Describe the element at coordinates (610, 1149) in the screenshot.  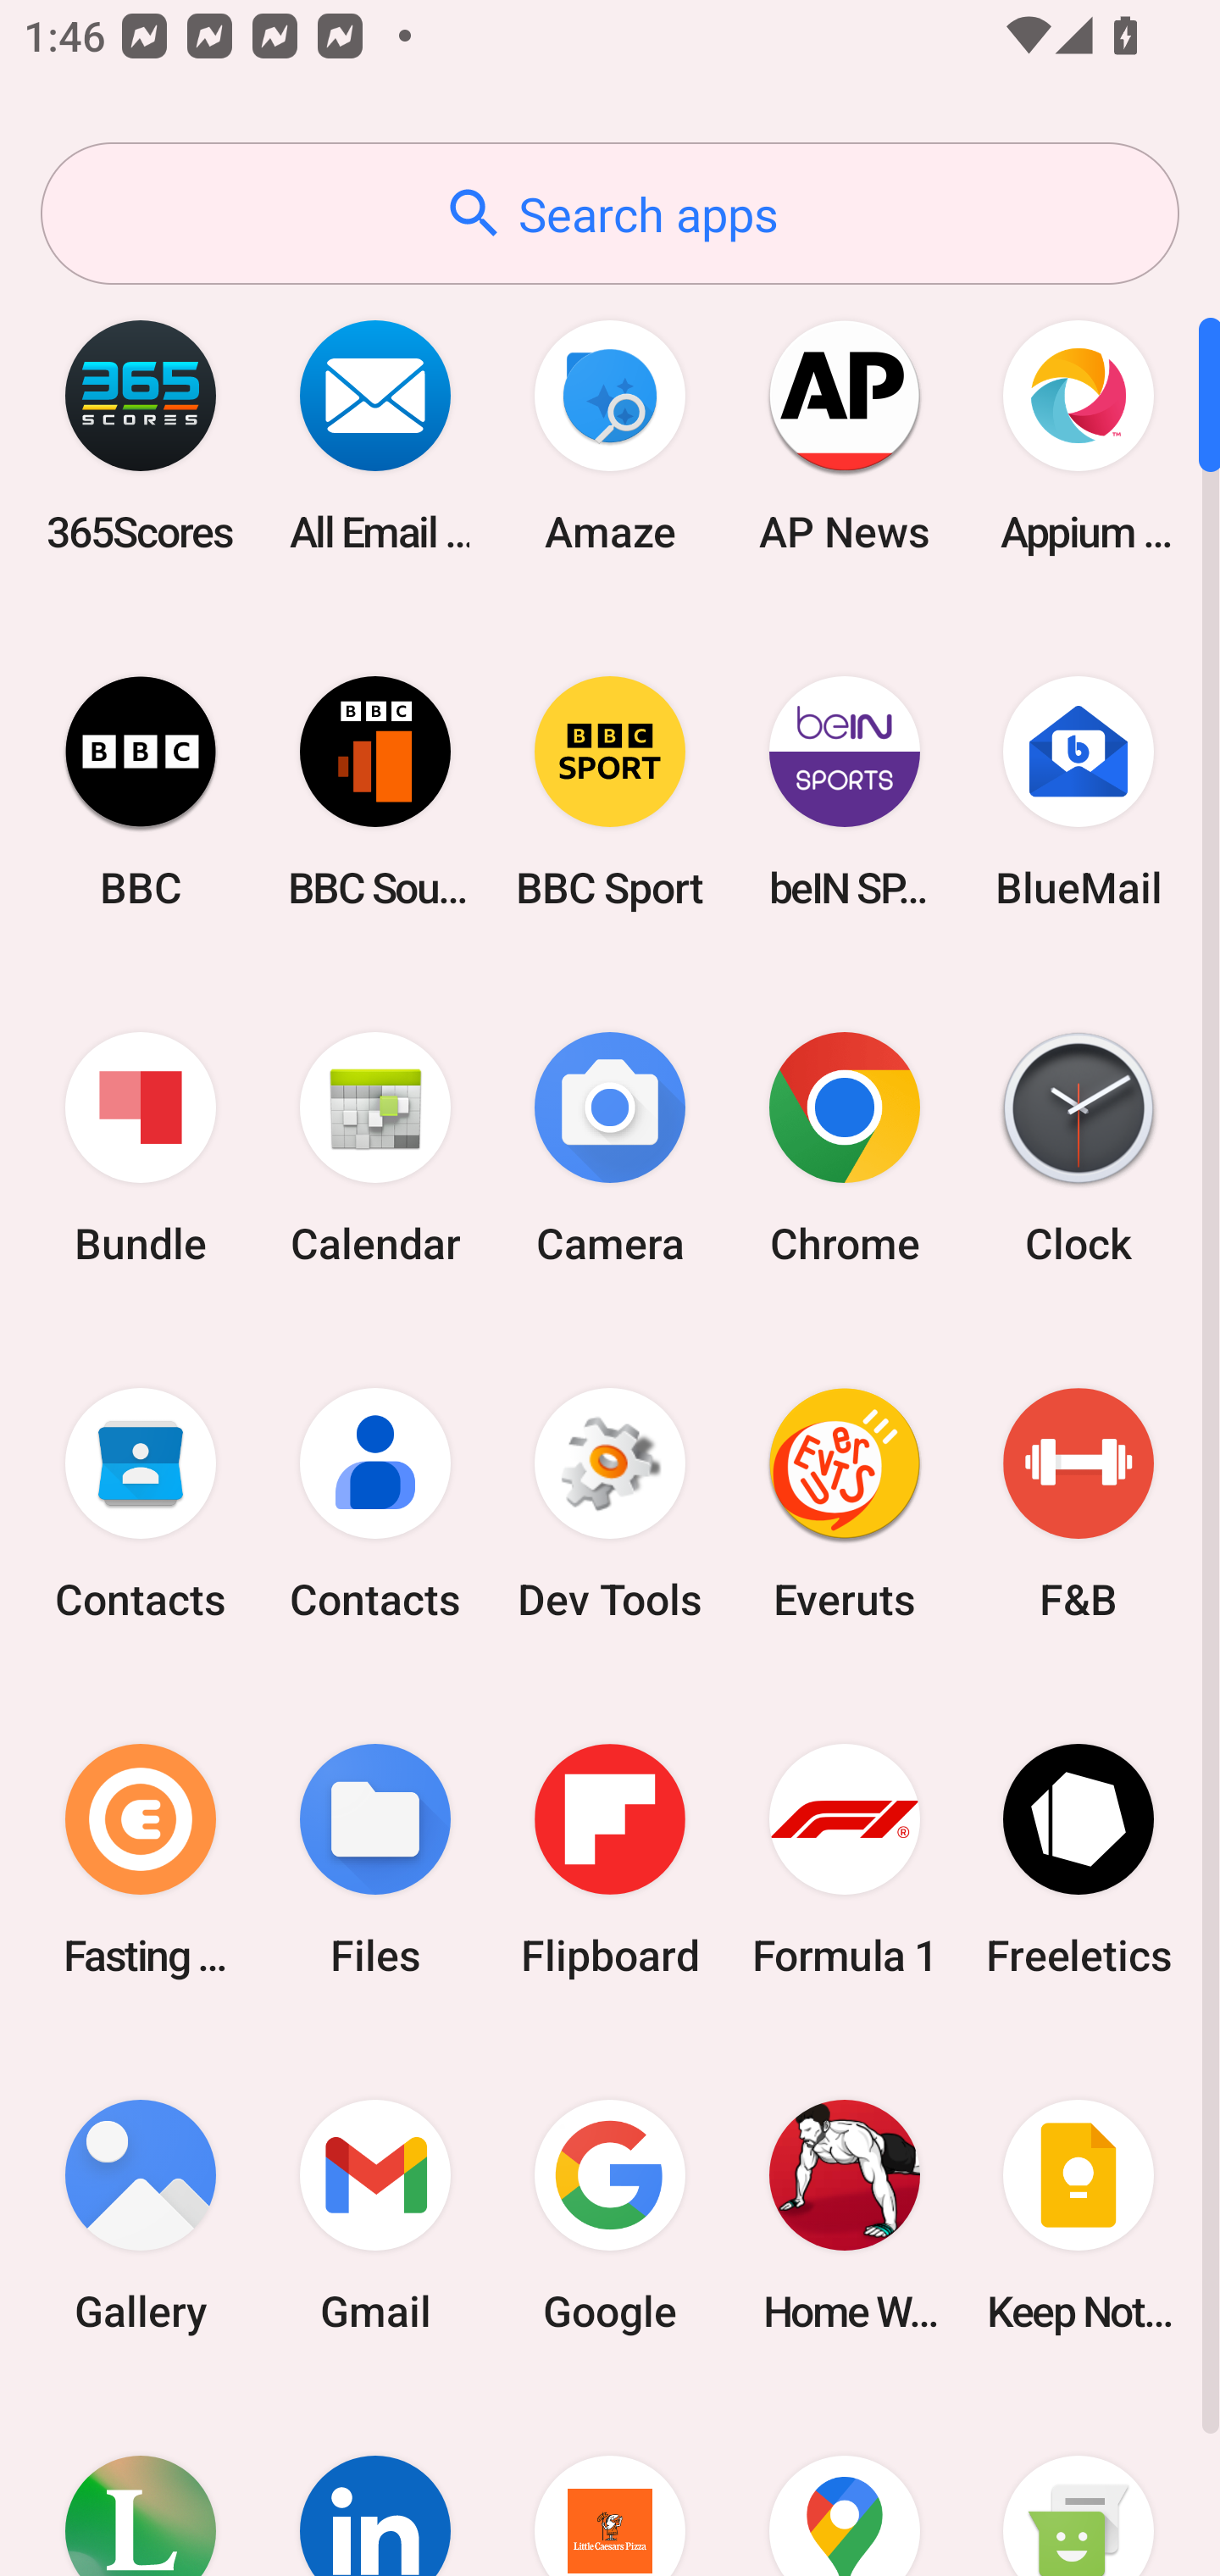
I see `Camera` at that location.